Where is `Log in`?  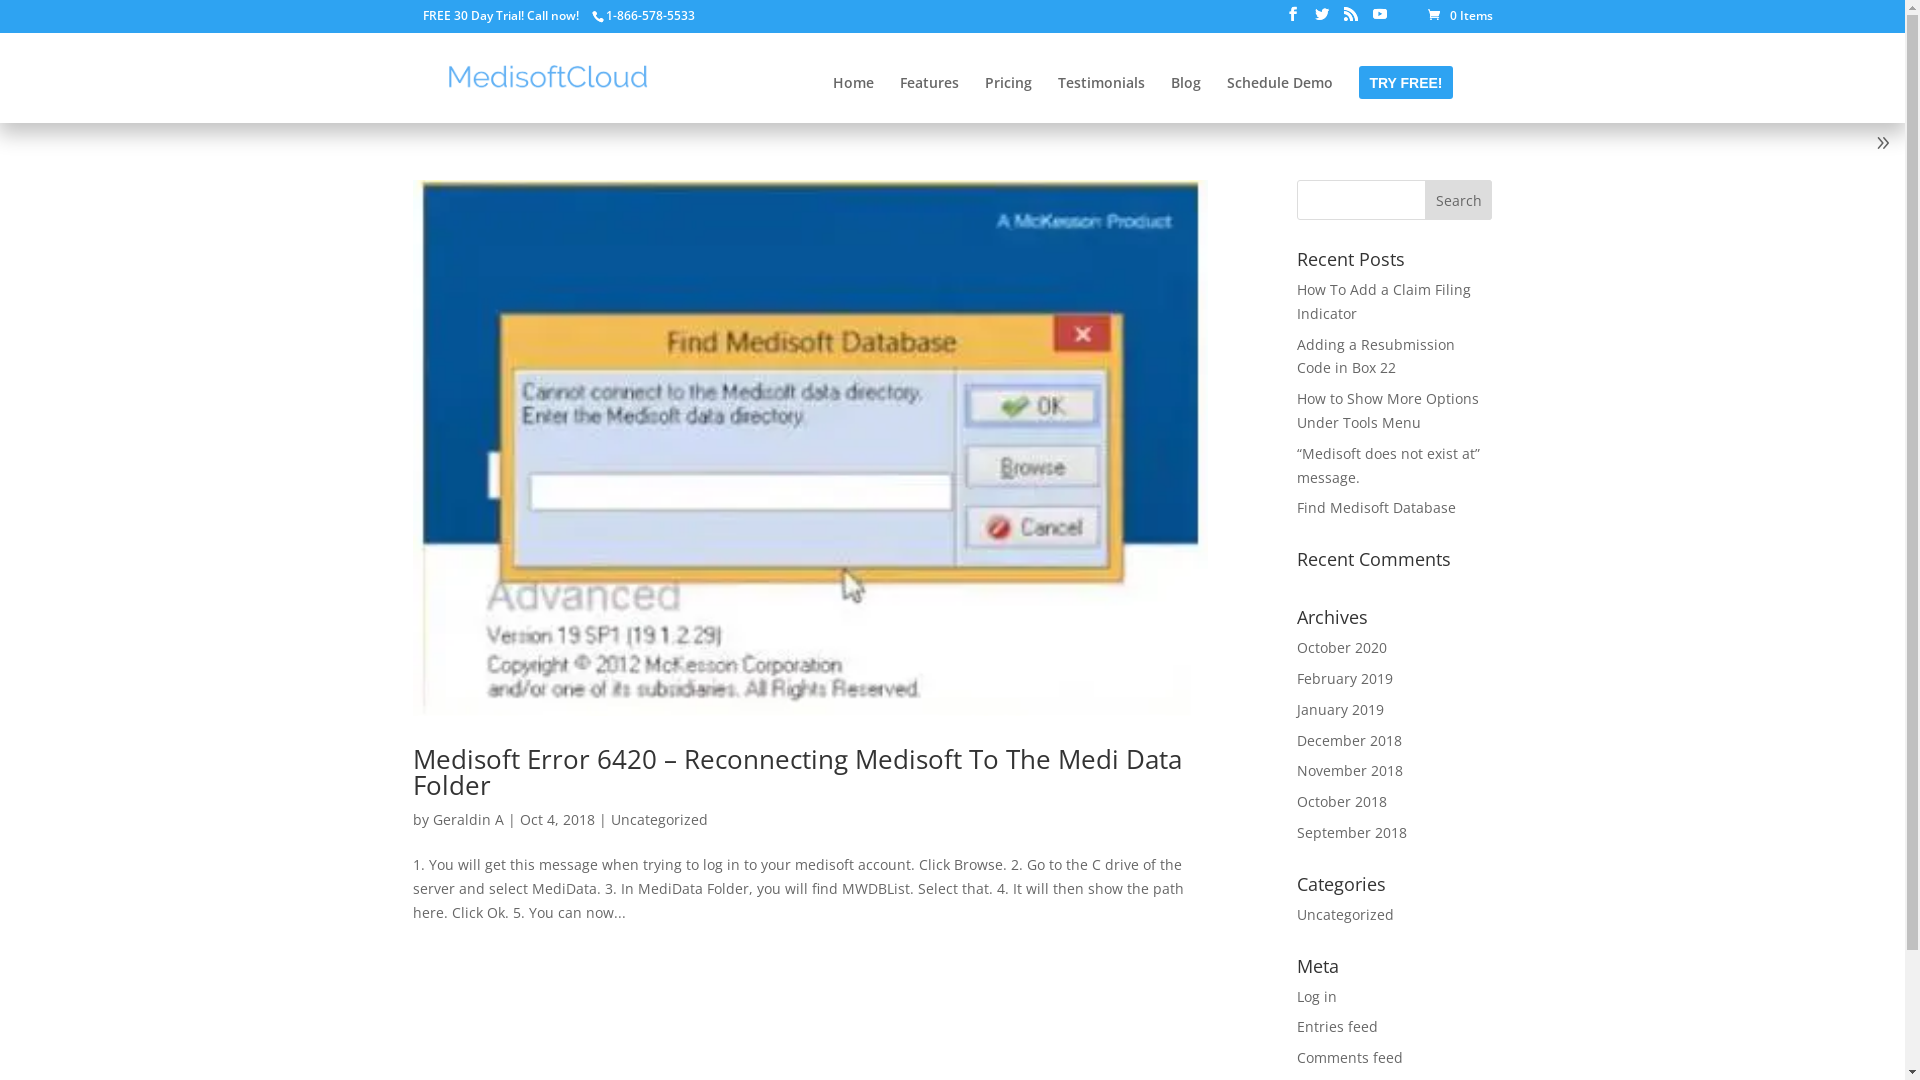
Log in is located at coordinates (1317, 996).